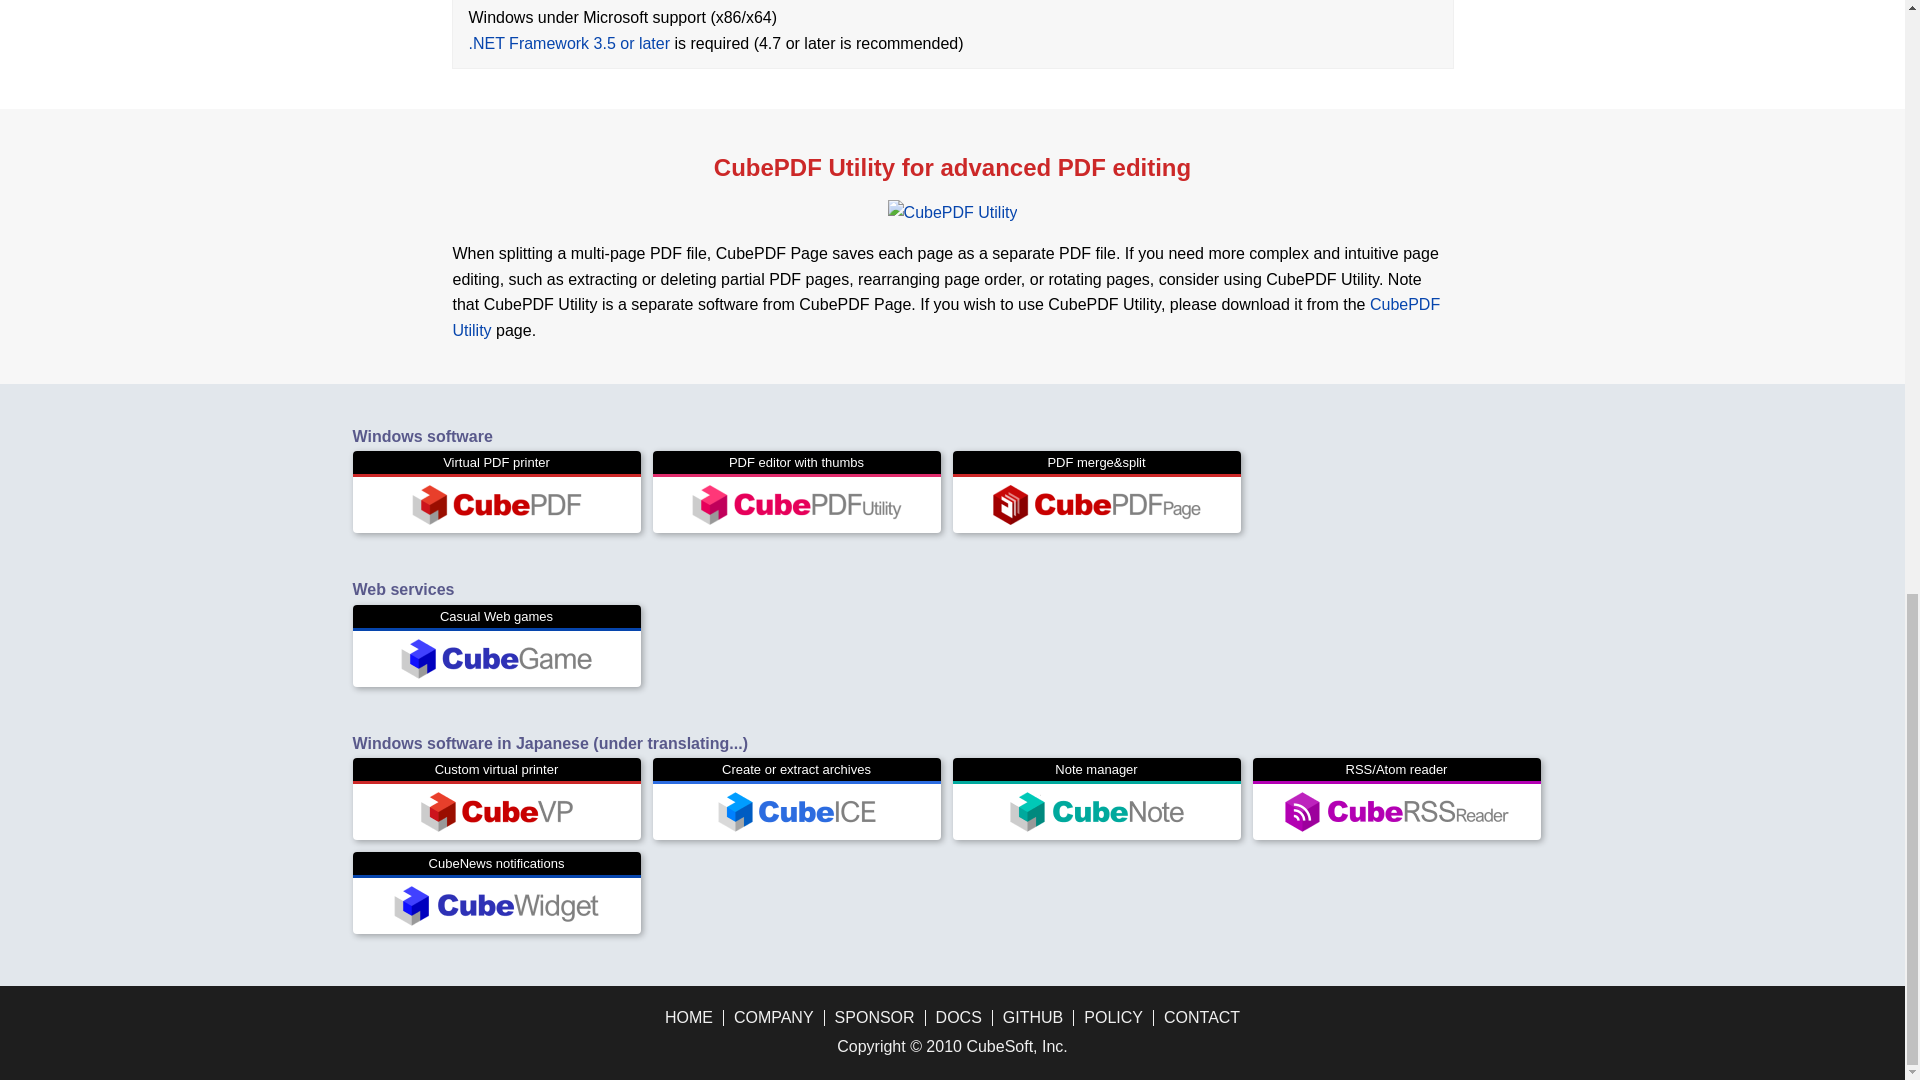 This screenshot has width=1920, height=1080. I want to click on CubeNote, so click(1096, 811).